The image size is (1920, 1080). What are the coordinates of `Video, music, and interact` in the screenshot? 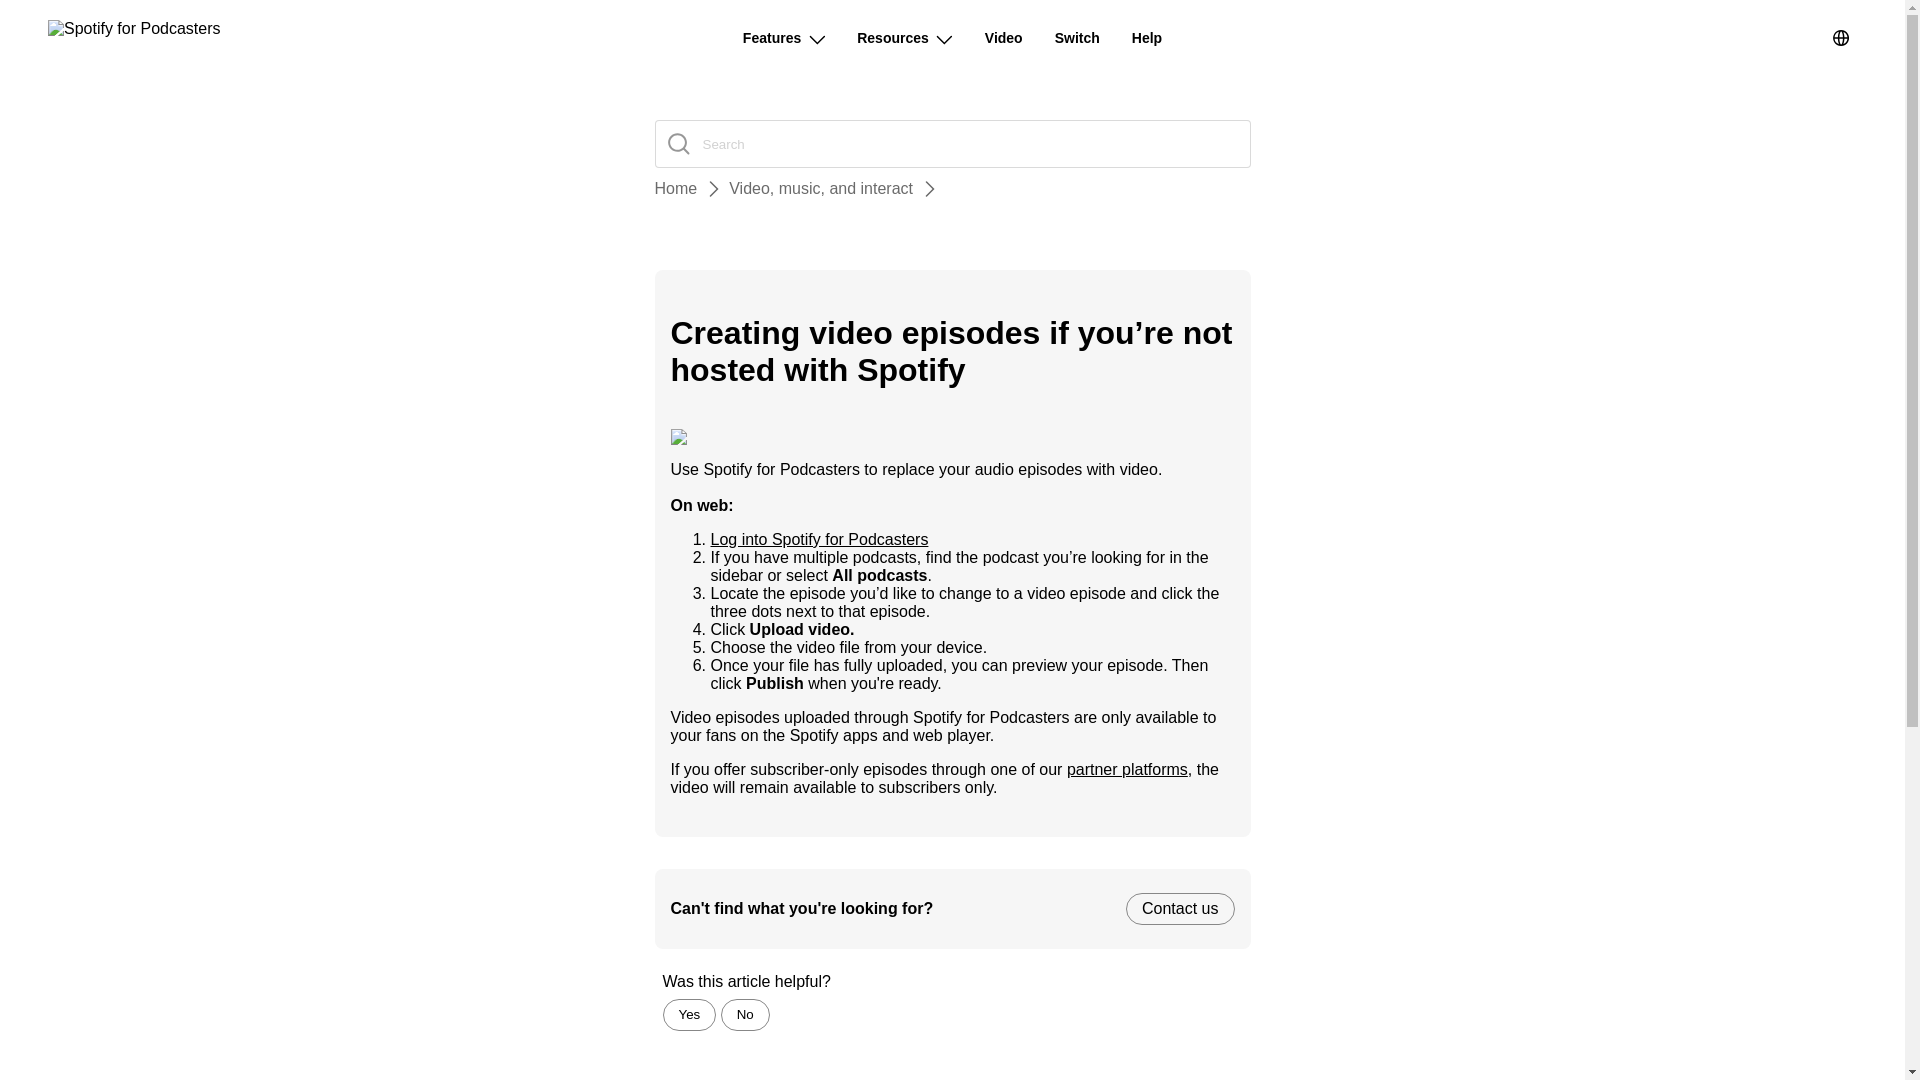 It's located at (821, 188).